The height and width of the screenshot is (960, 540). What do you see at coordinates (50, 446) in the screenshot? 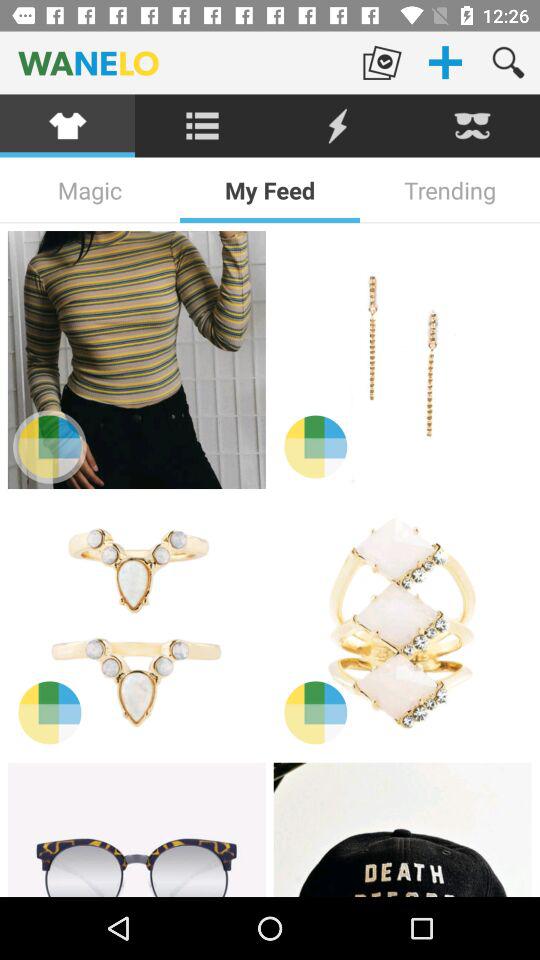
I see `change color` at bounding box center [50, 446].